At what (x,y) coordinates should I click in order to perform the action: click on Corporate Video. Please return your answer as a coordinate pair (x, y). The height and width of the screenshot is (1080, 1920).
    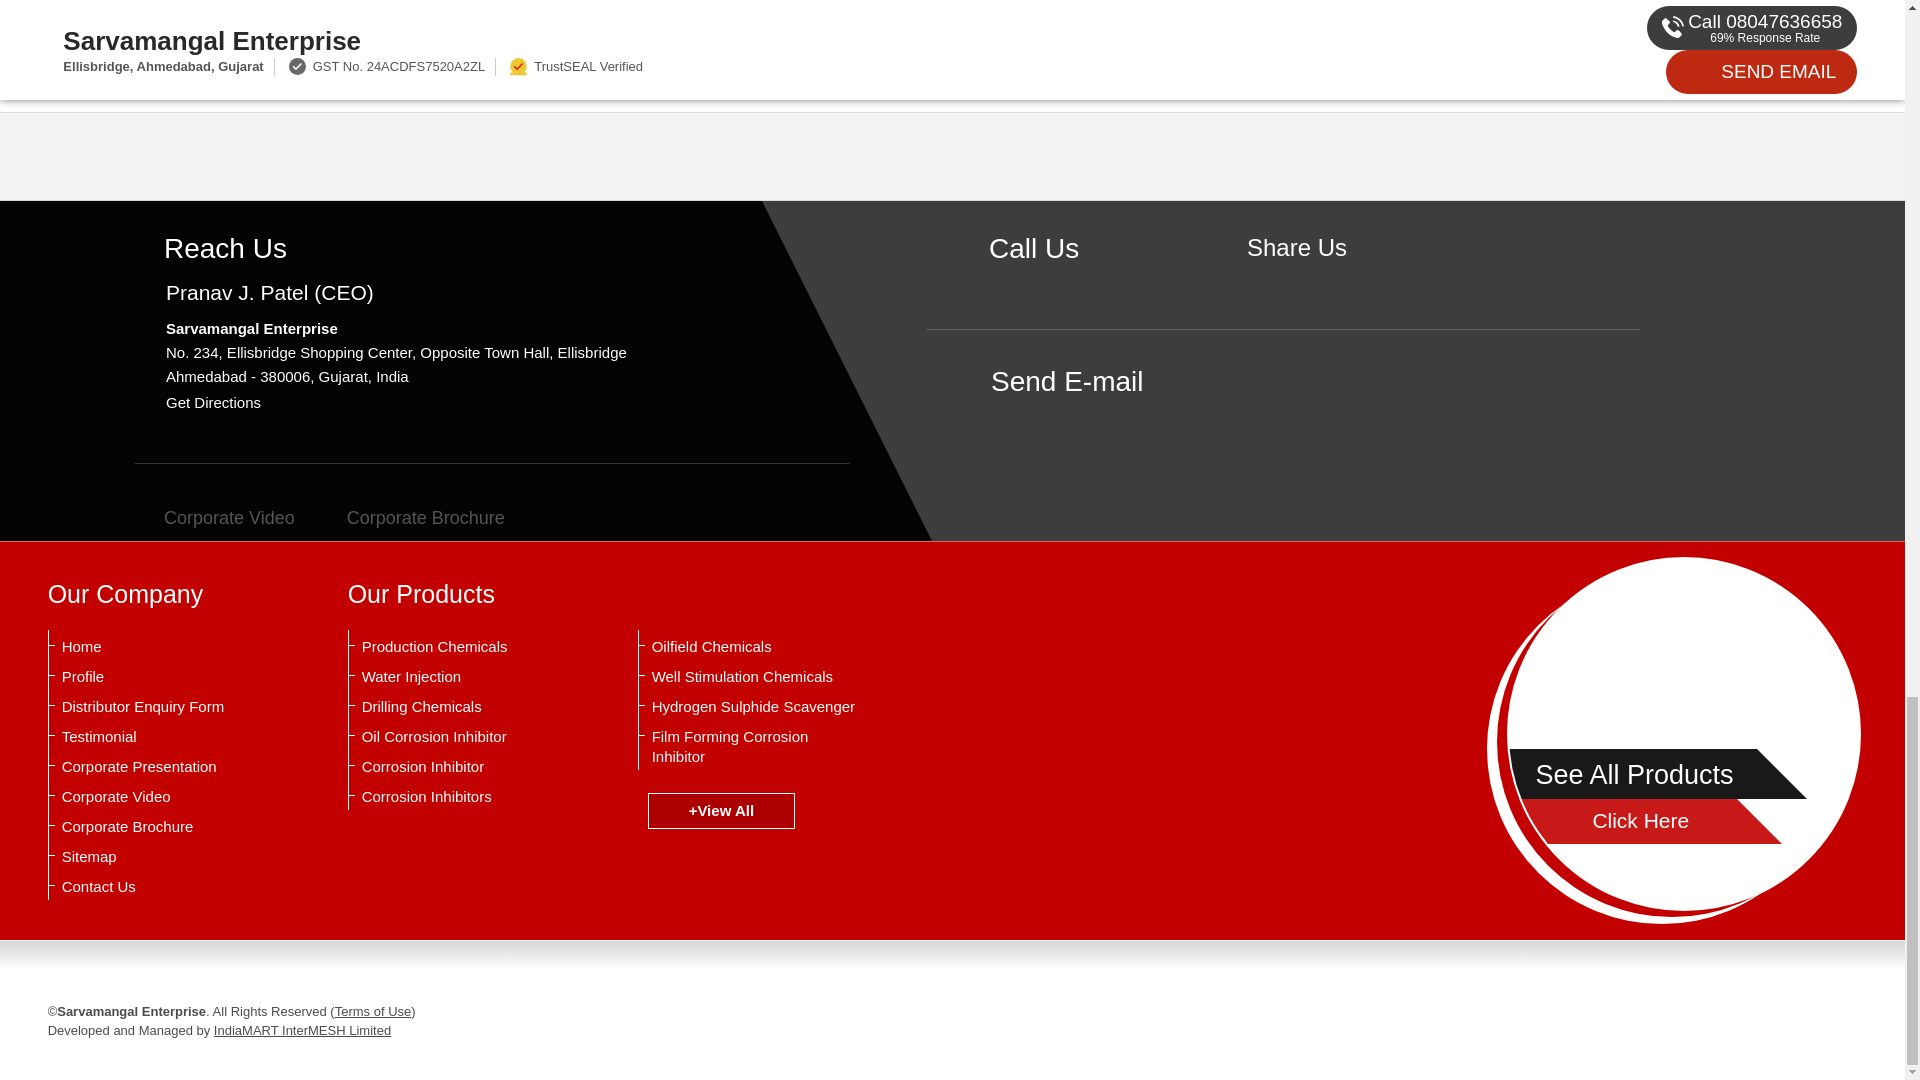
    Looking at the image, I should click on (214, 518).